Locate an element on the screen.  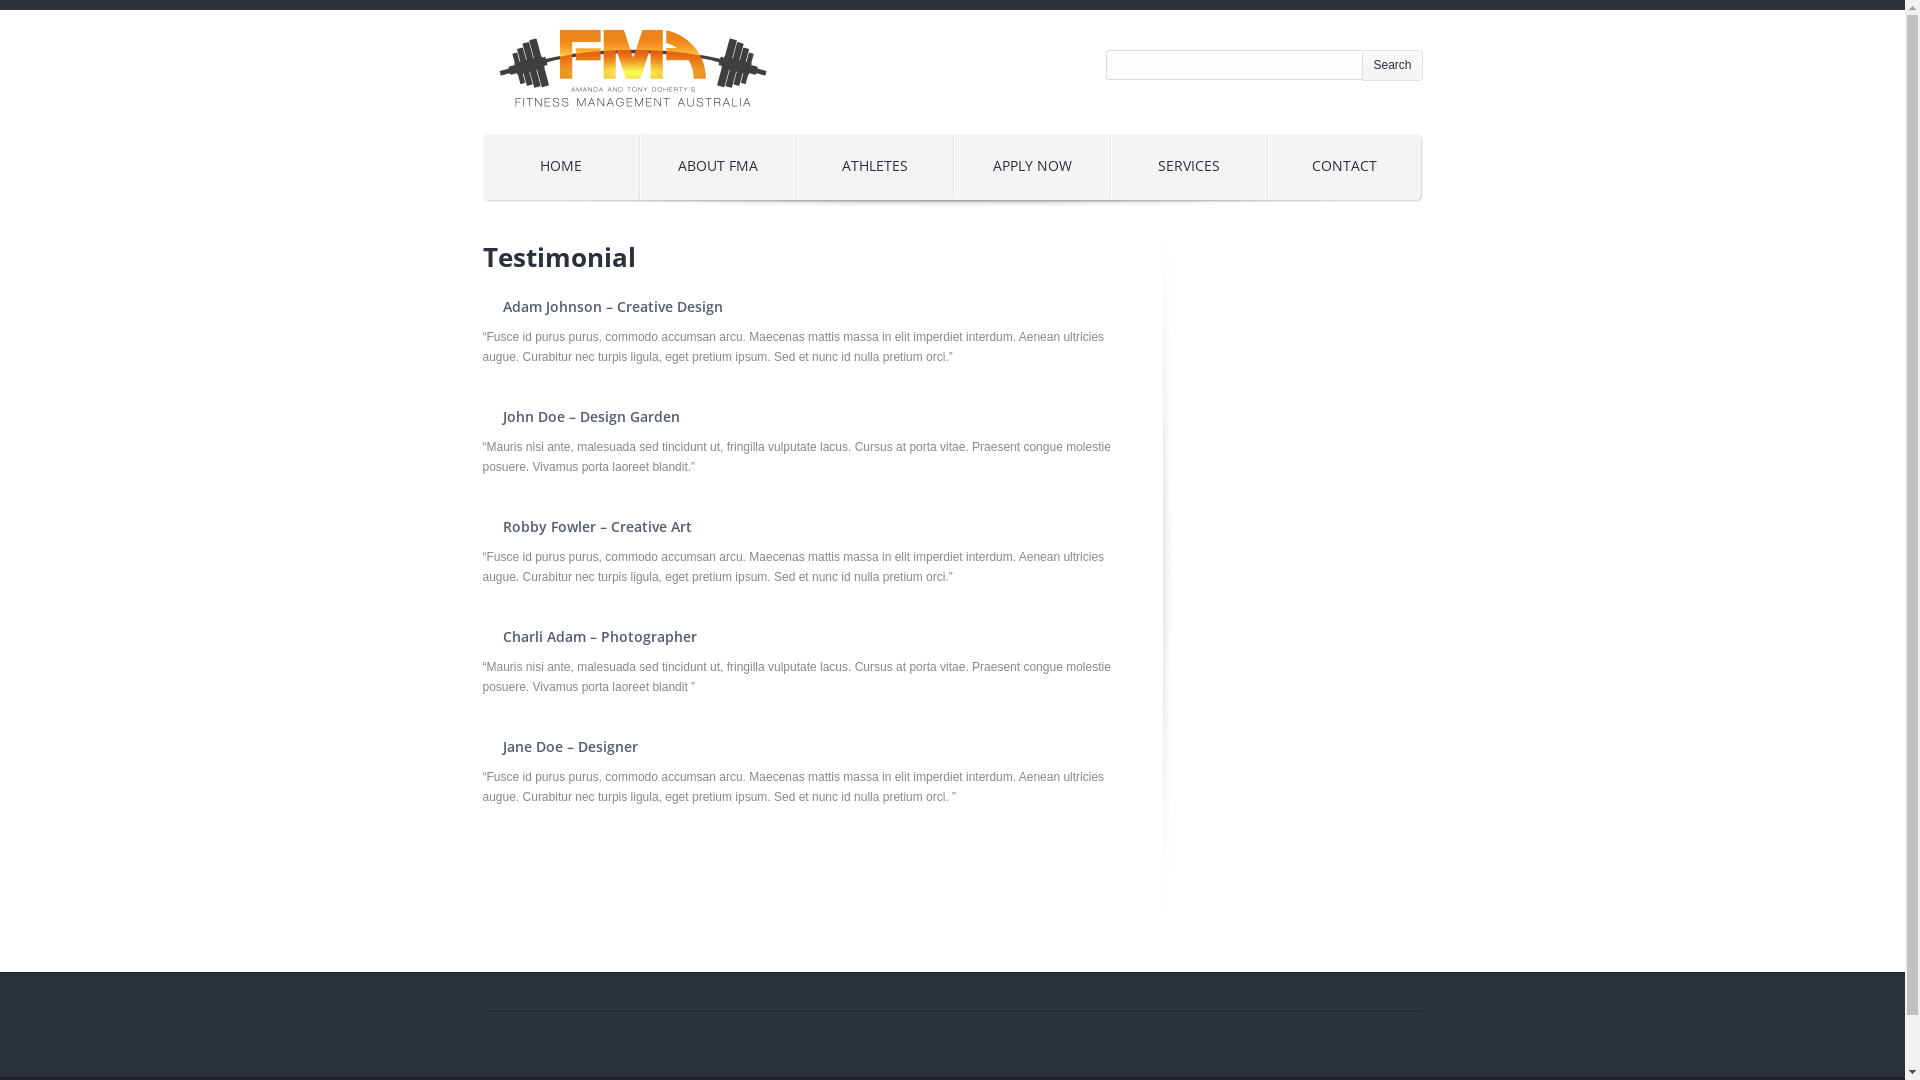
SERVICES is located at coordinates (1190, 166).